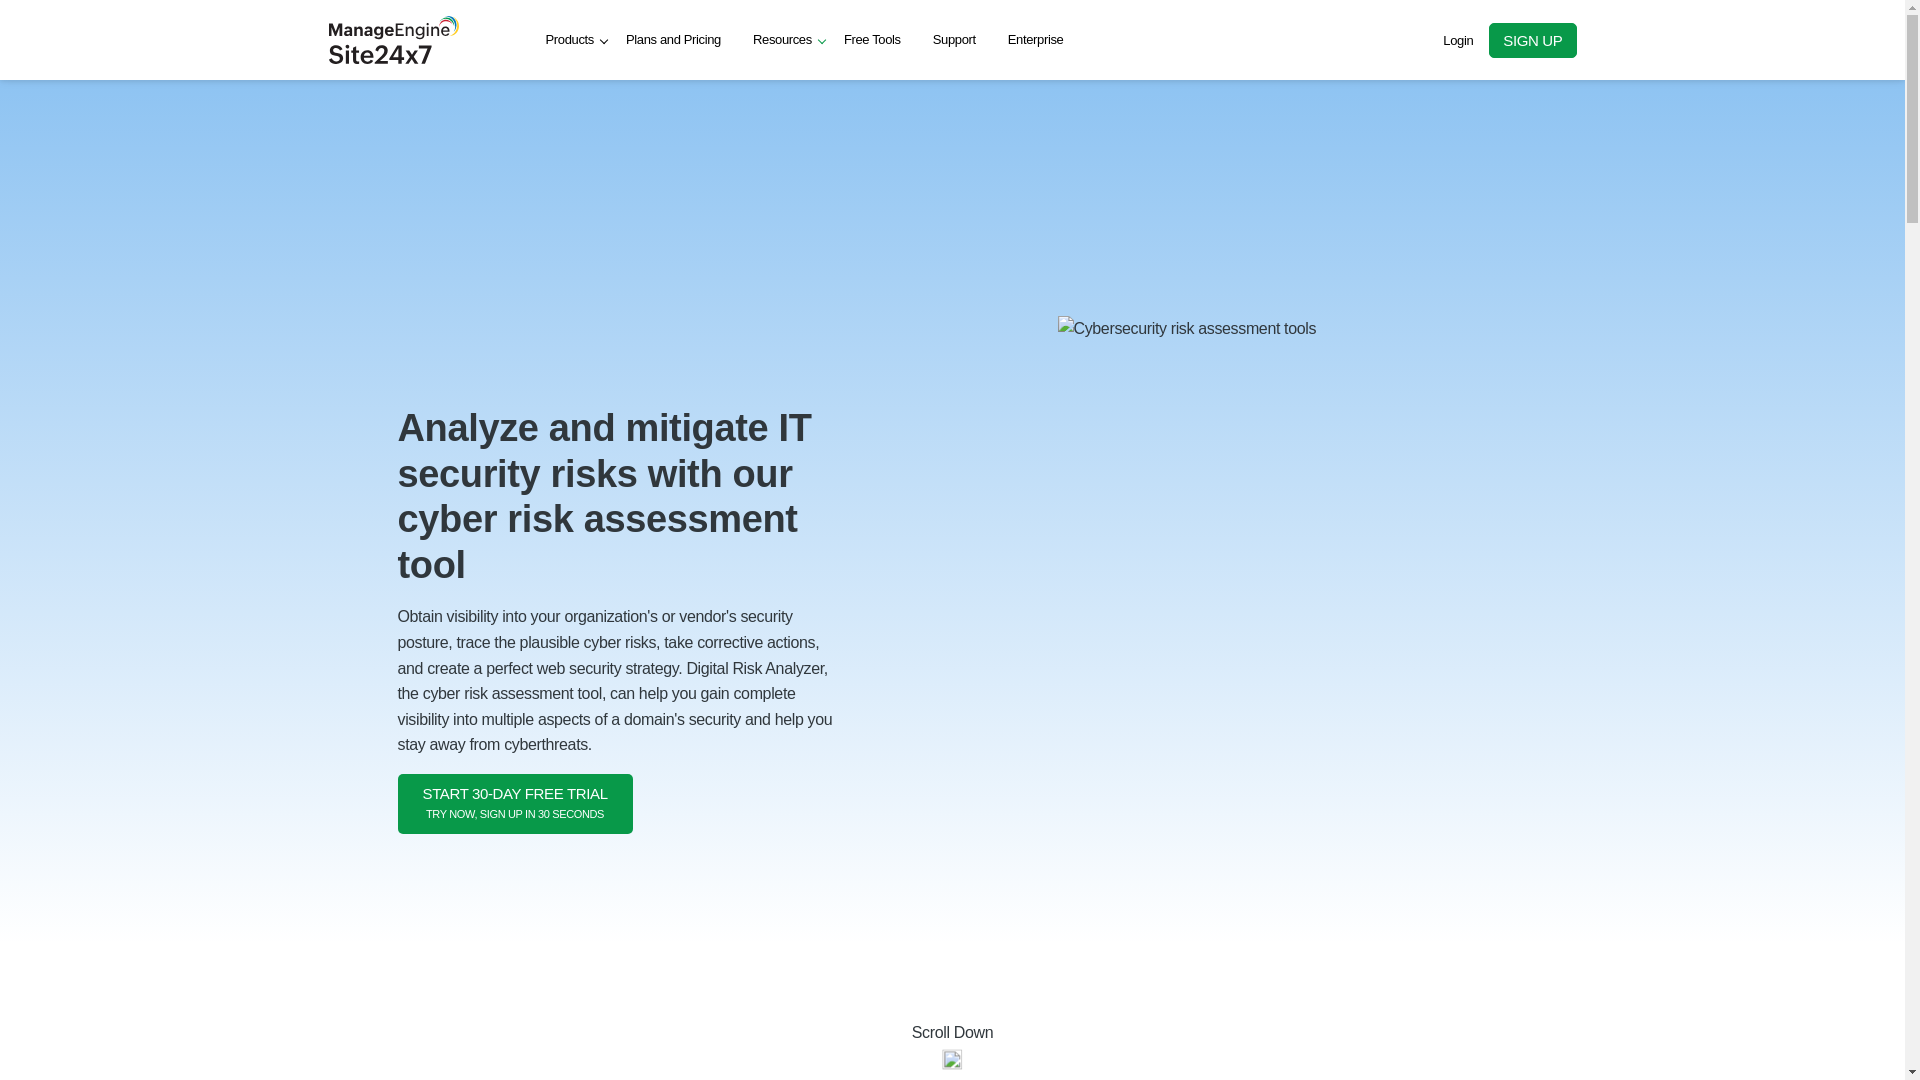 This screenshot has width=1920, height=1080. Describe the element at coordinates (782, 40) in the screenshot. I see `Login` at that location.